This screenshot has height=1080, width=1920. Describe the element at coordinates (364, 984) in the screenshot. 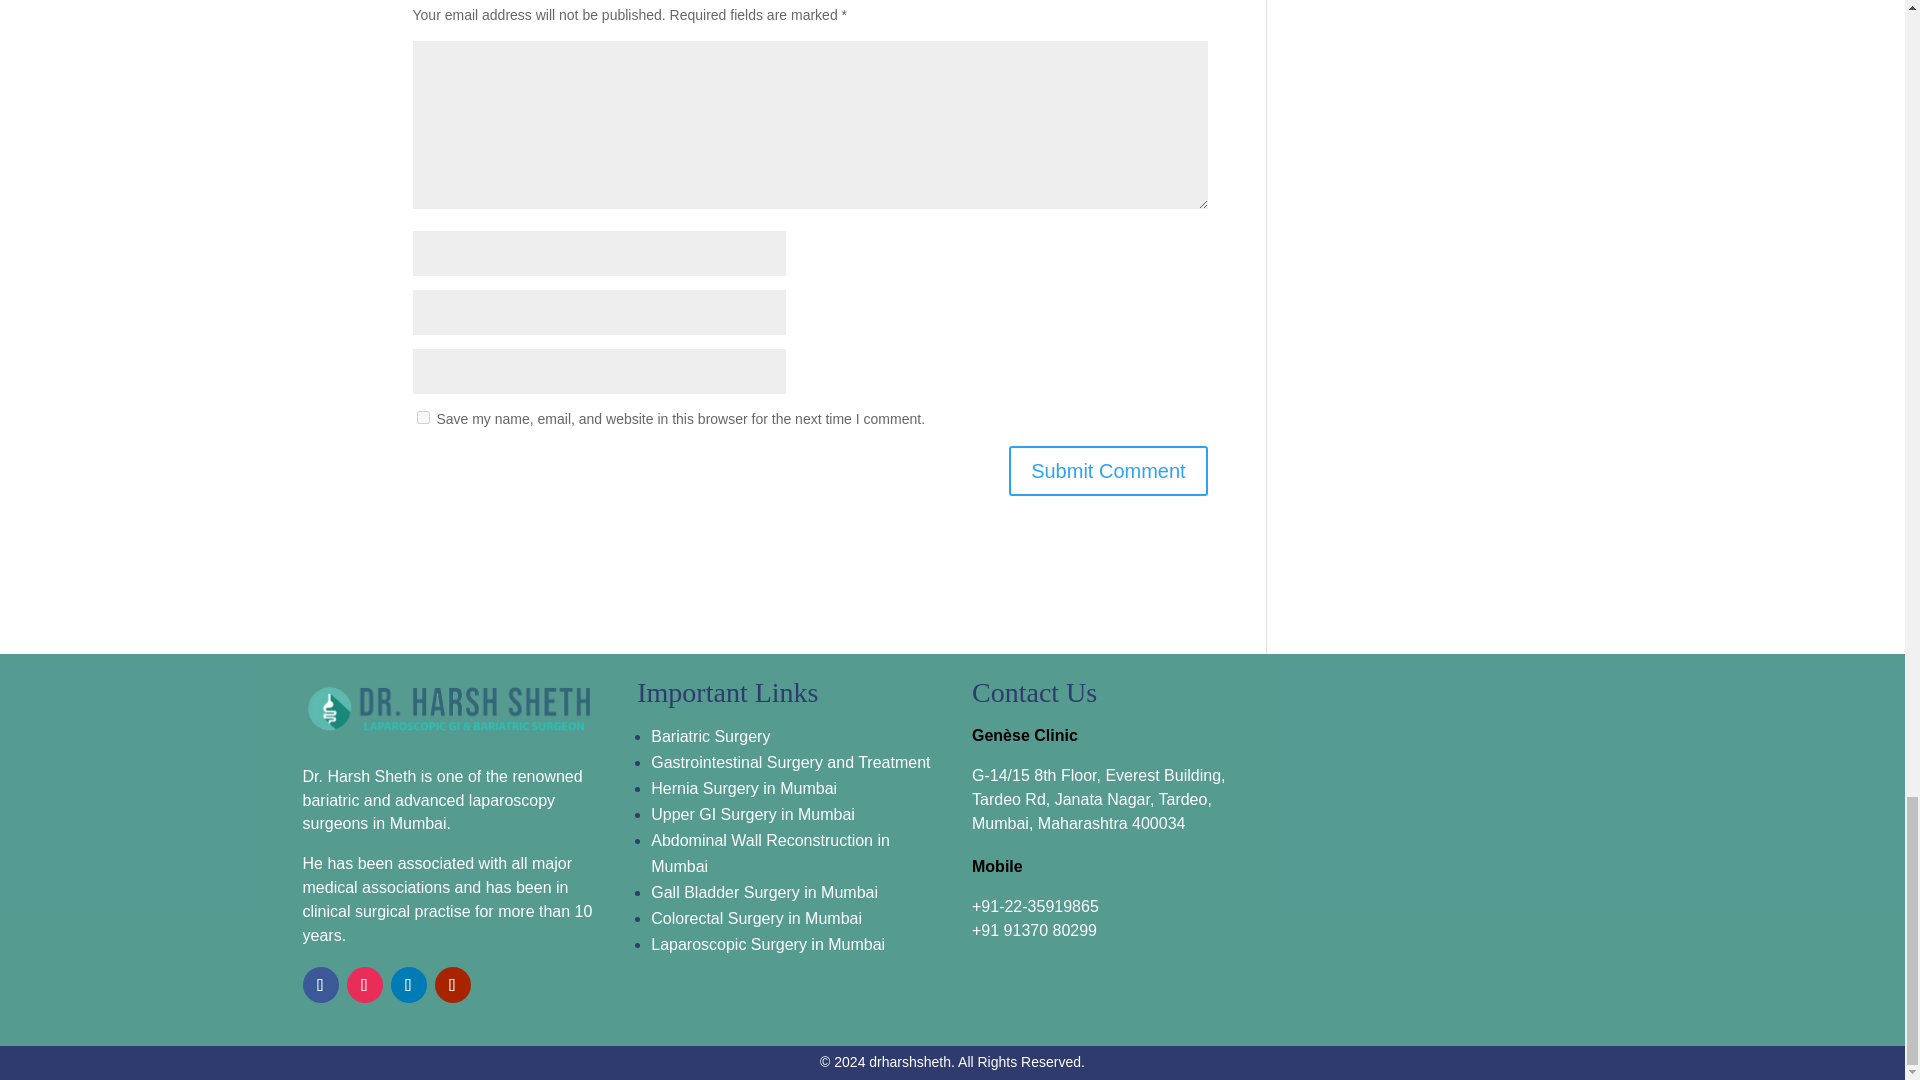

I see `Follow on Instagram` at that location.